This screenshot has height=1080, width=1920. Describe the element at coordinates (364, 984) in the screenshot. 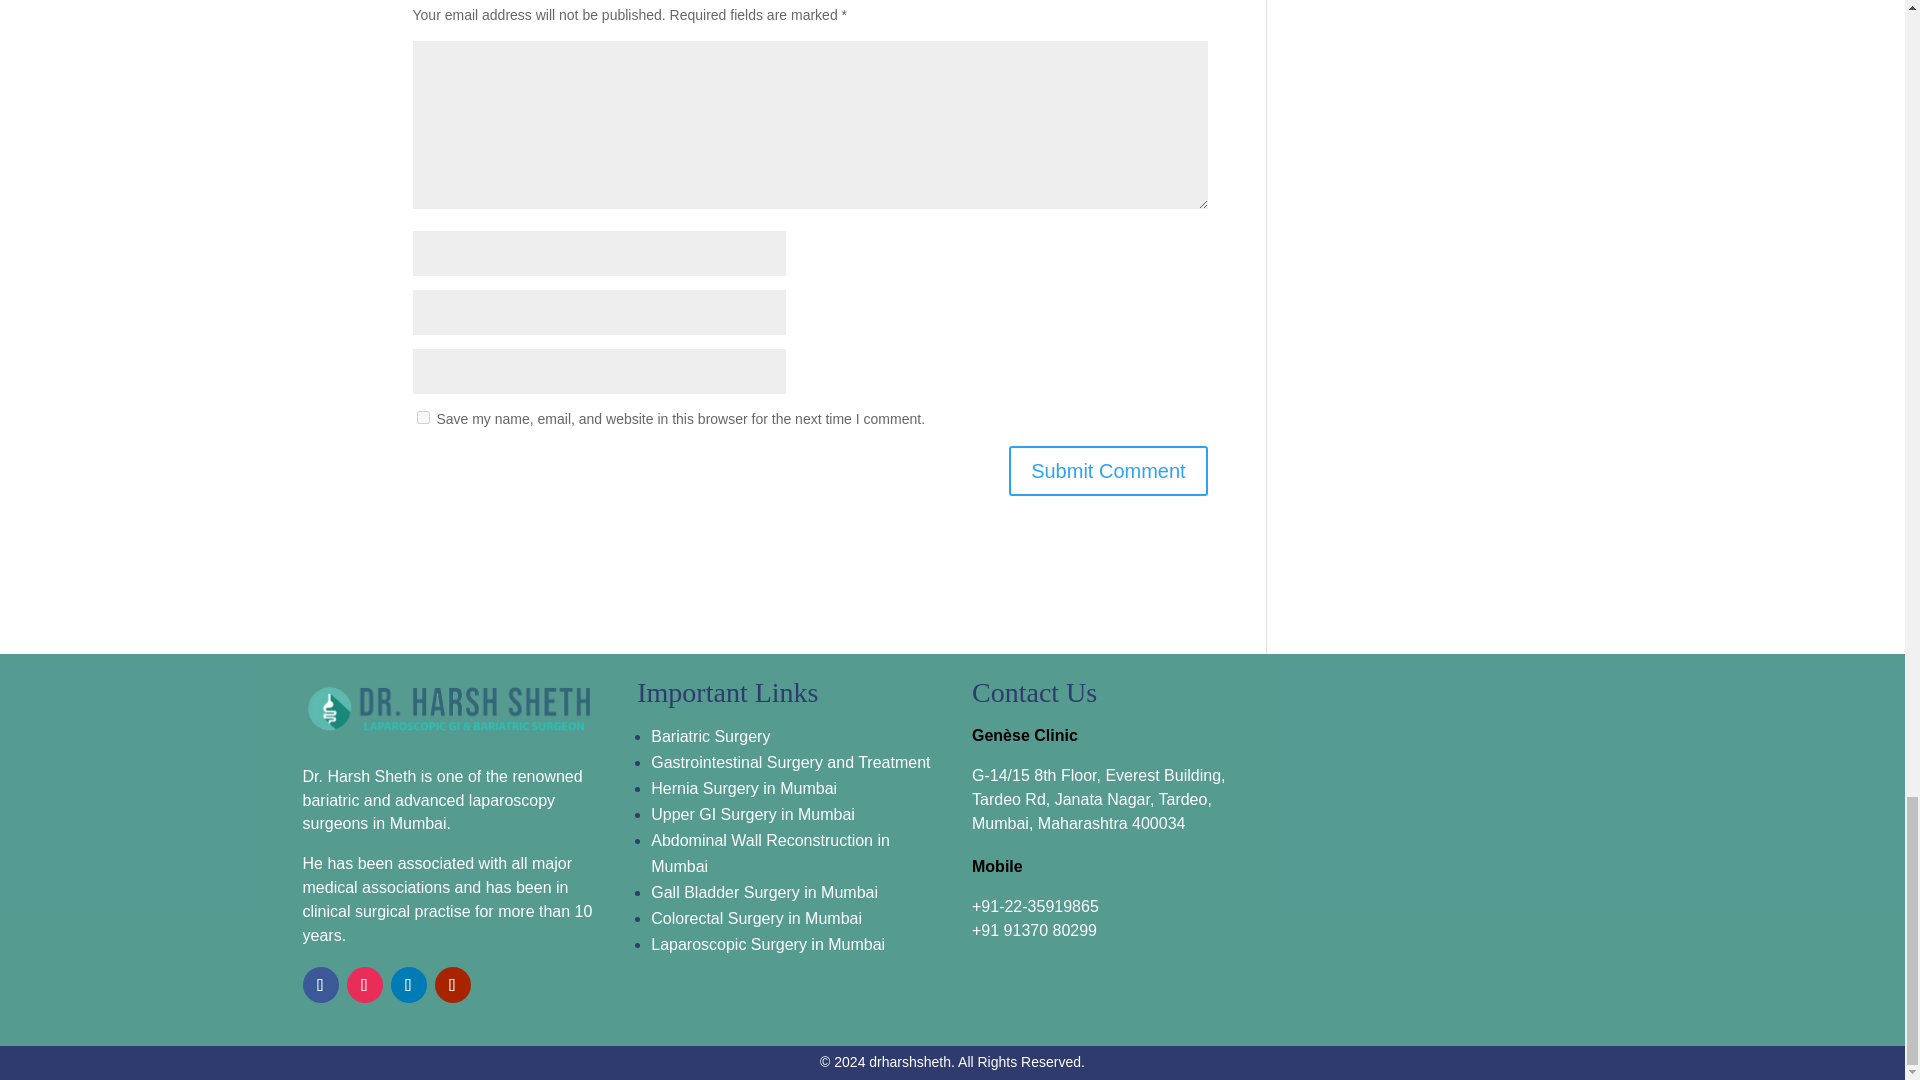

I see `Follow on Instagram` at that location.